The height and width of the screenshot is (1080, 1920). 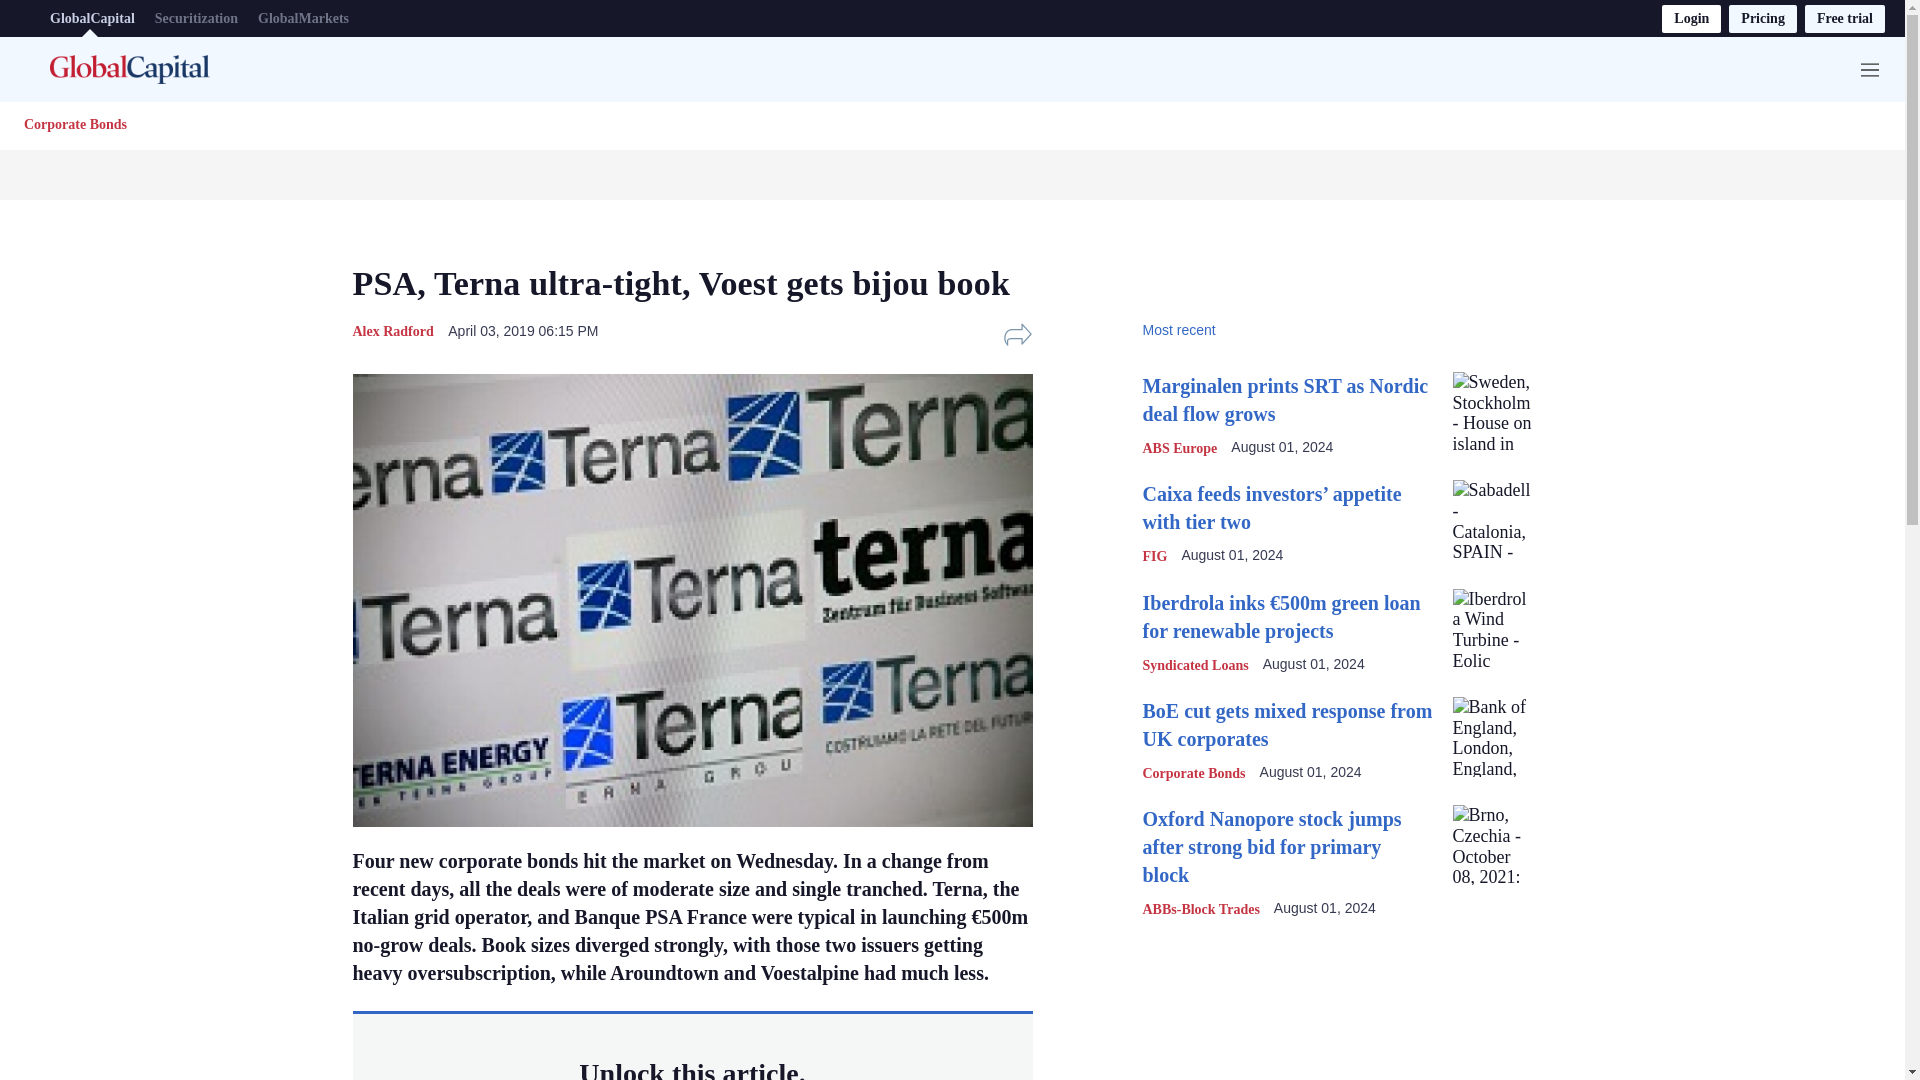 I want to click on Pricing, so click(x=1763, y=18).